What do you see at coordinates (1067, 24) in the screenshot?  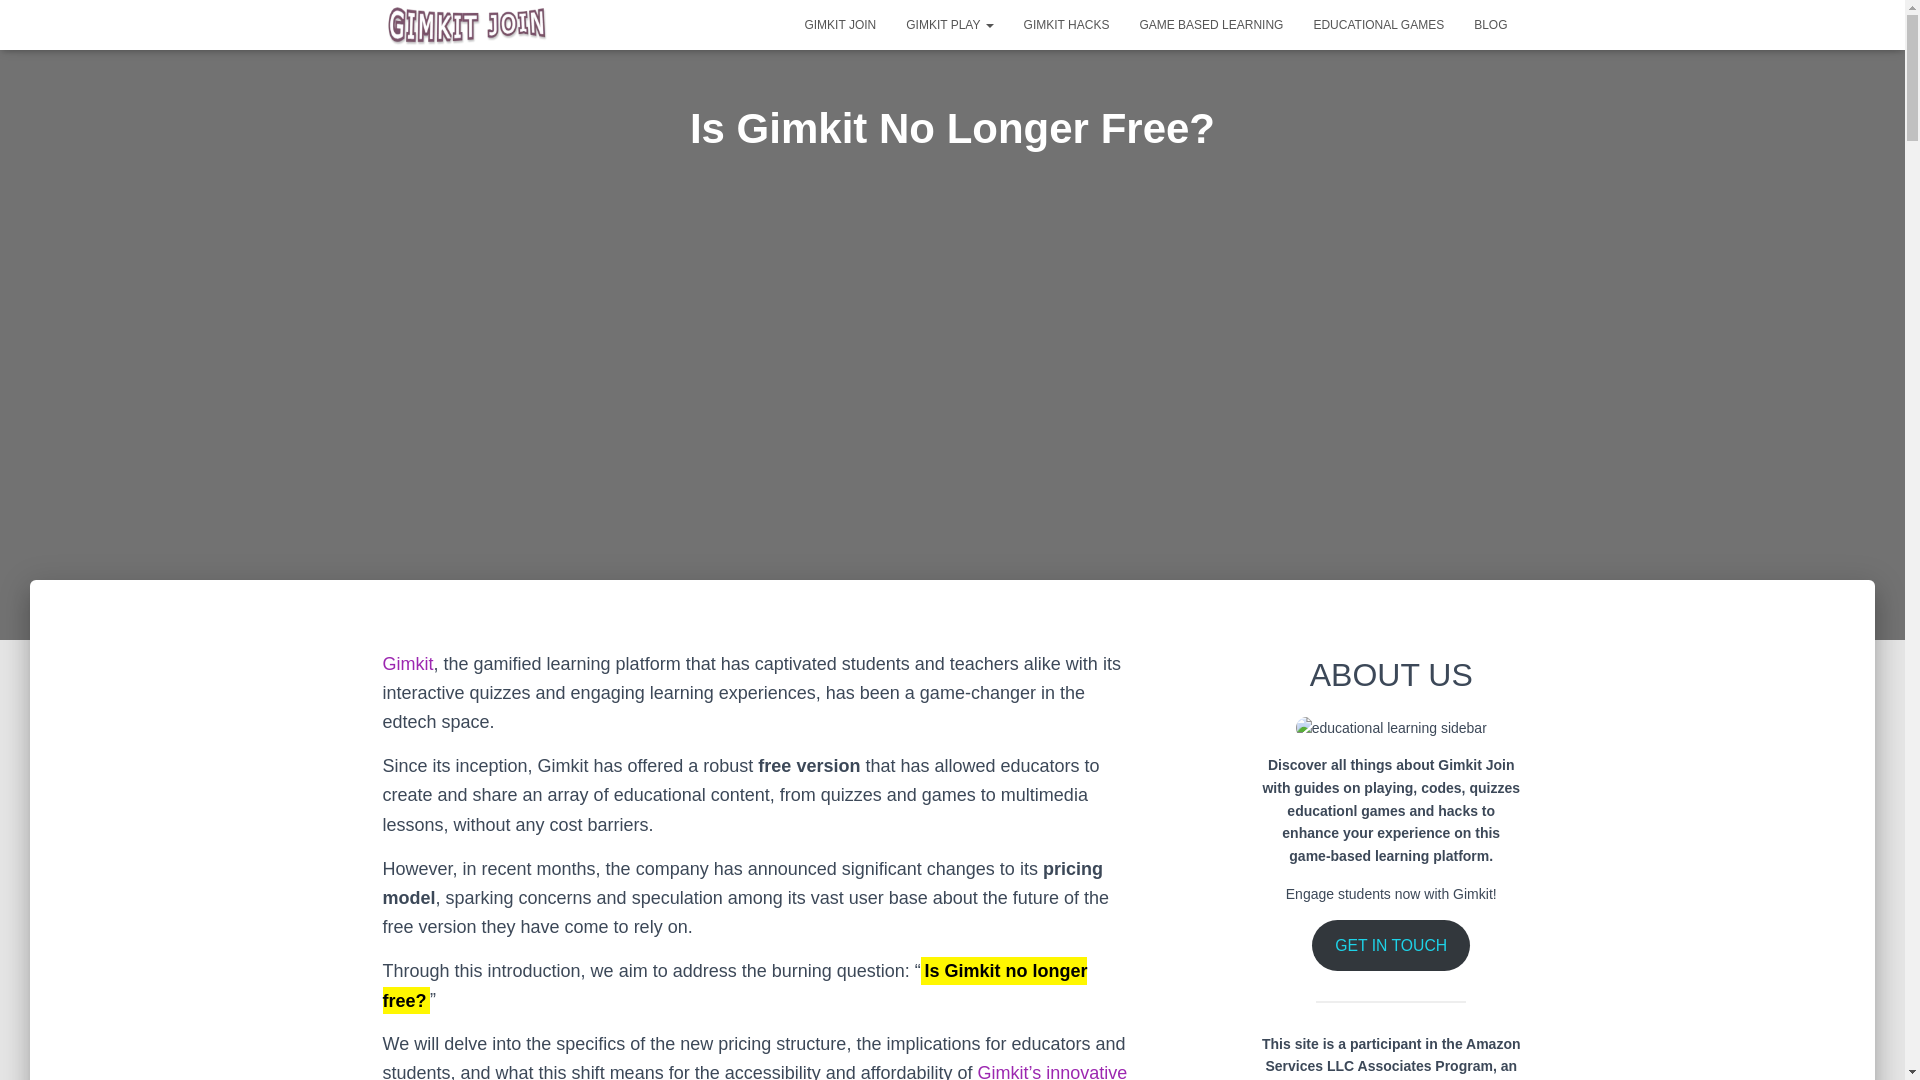 I see `GIMKIT HACKS` at bounding box center [1067, 24].